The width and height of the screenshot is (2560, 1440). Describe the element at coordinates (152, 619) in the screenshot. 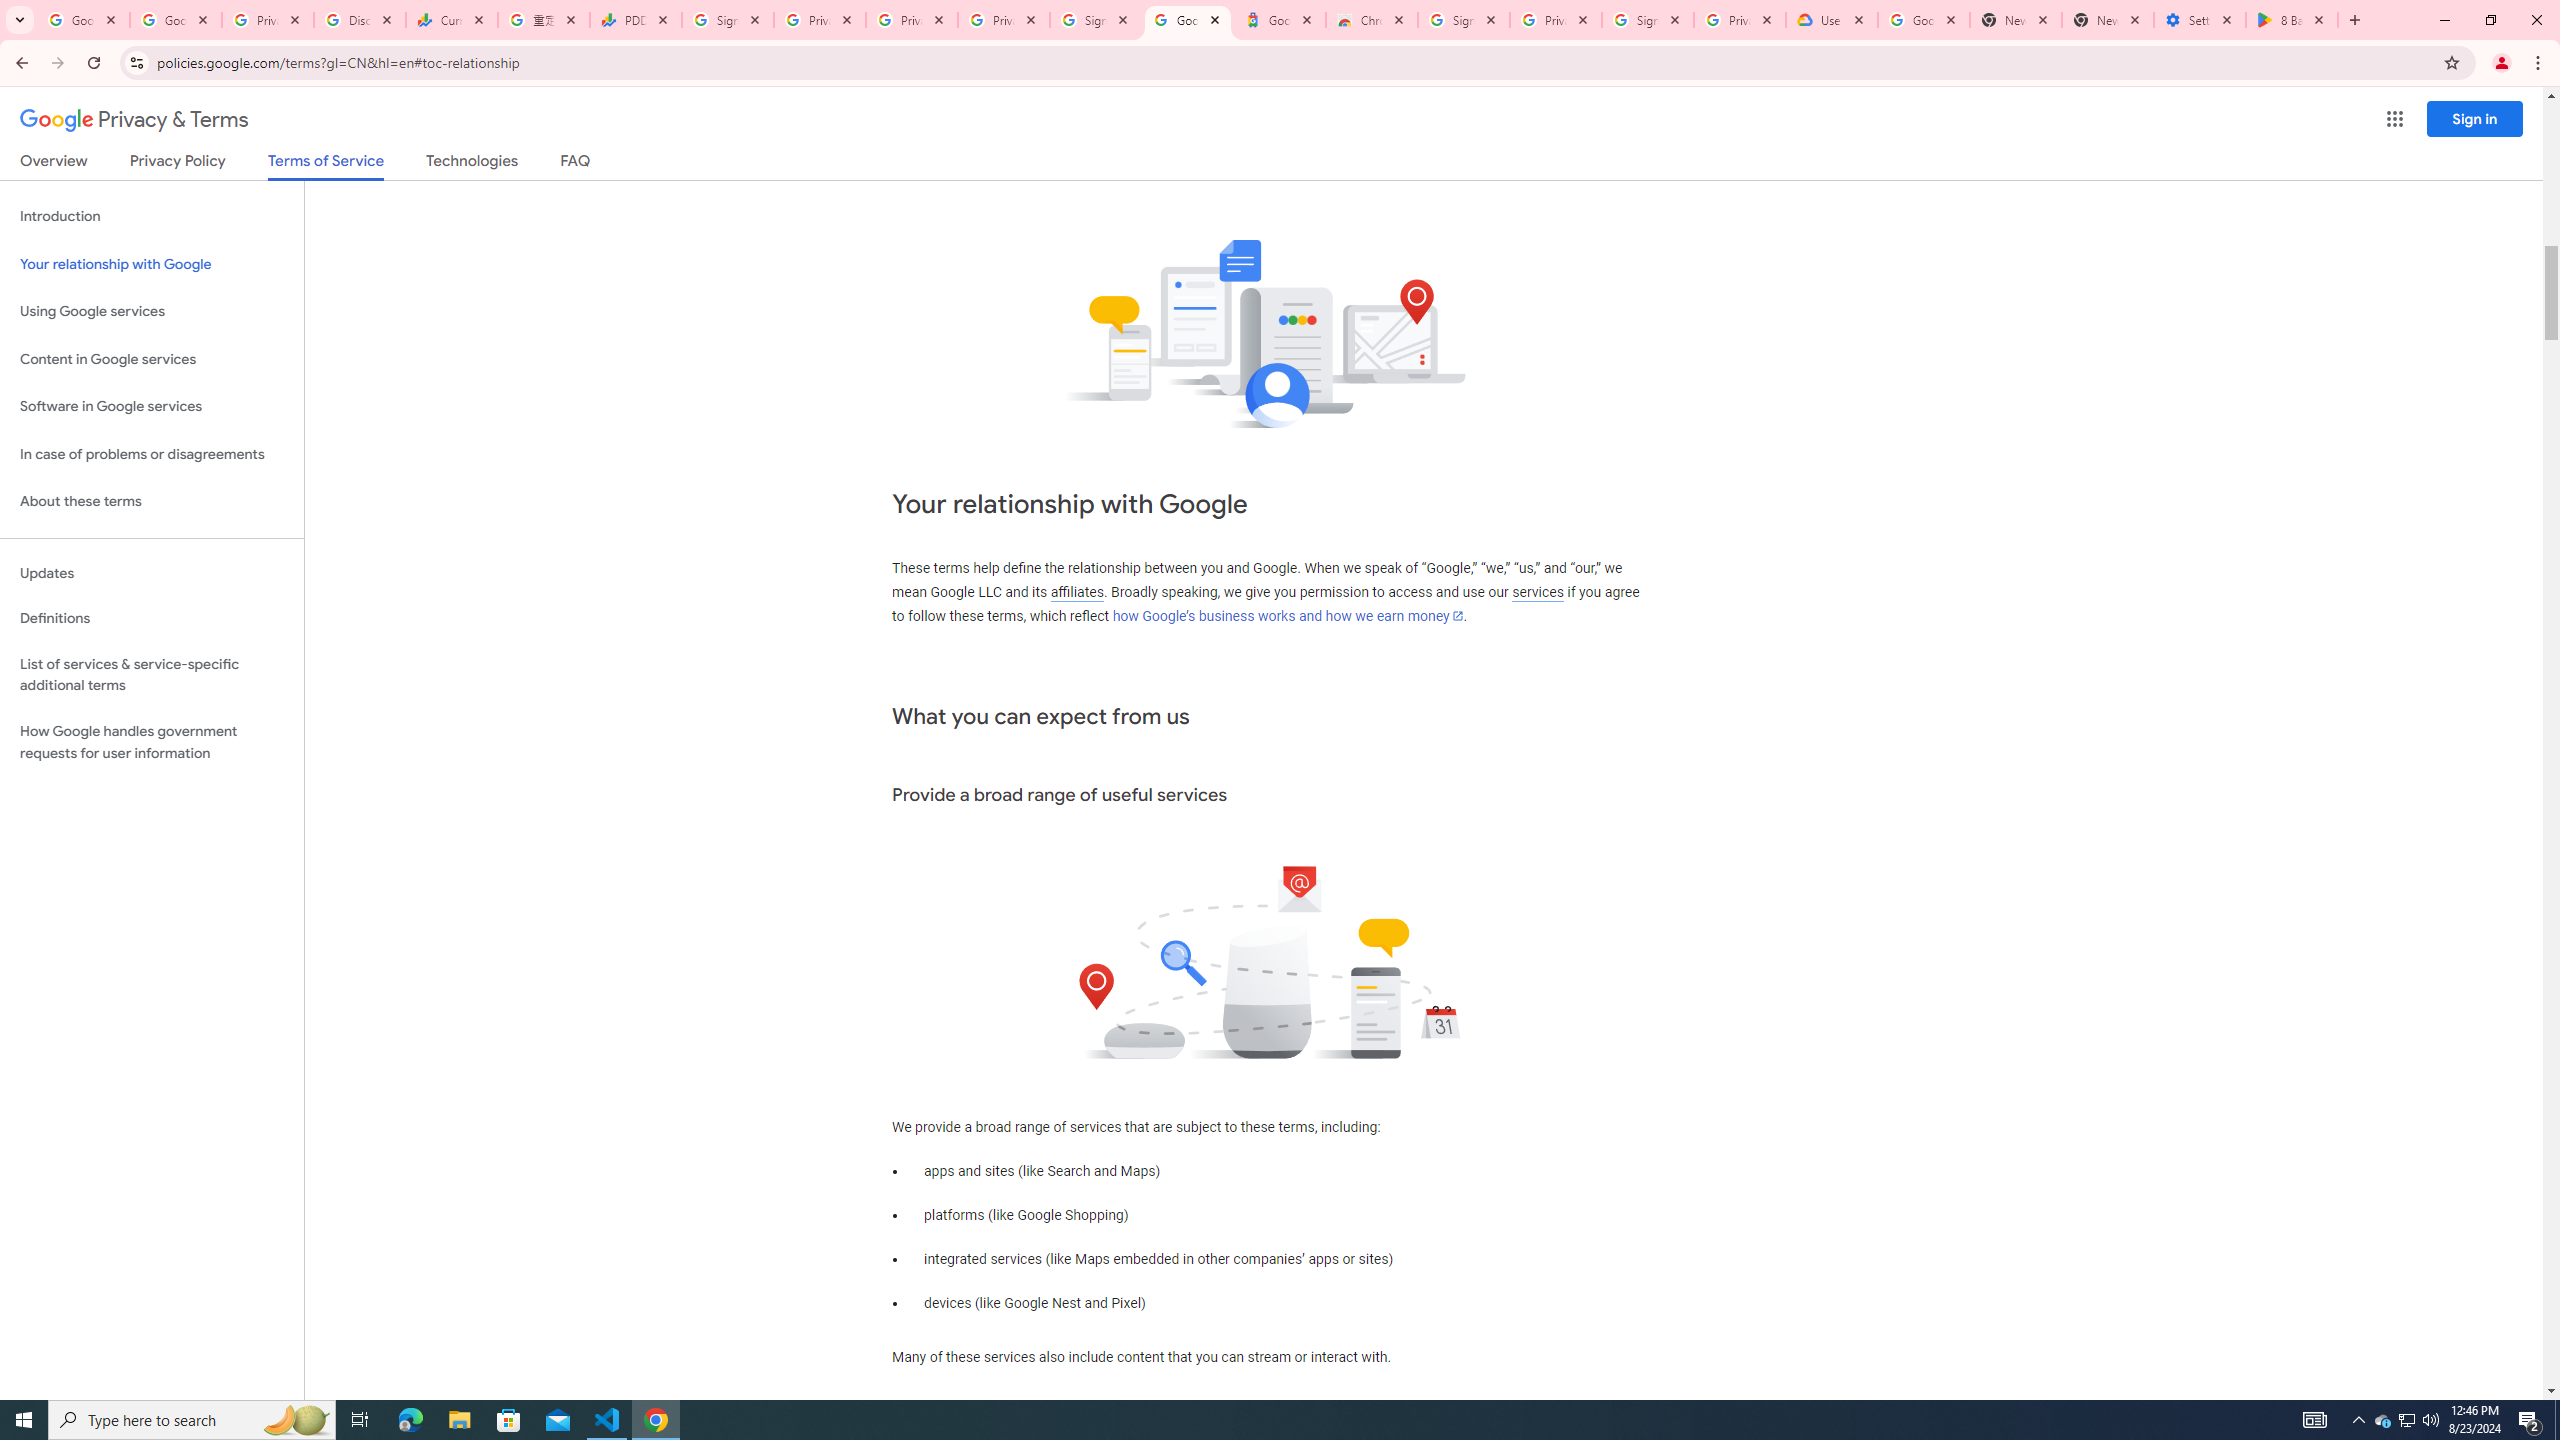

I see `Definitions` at that location.